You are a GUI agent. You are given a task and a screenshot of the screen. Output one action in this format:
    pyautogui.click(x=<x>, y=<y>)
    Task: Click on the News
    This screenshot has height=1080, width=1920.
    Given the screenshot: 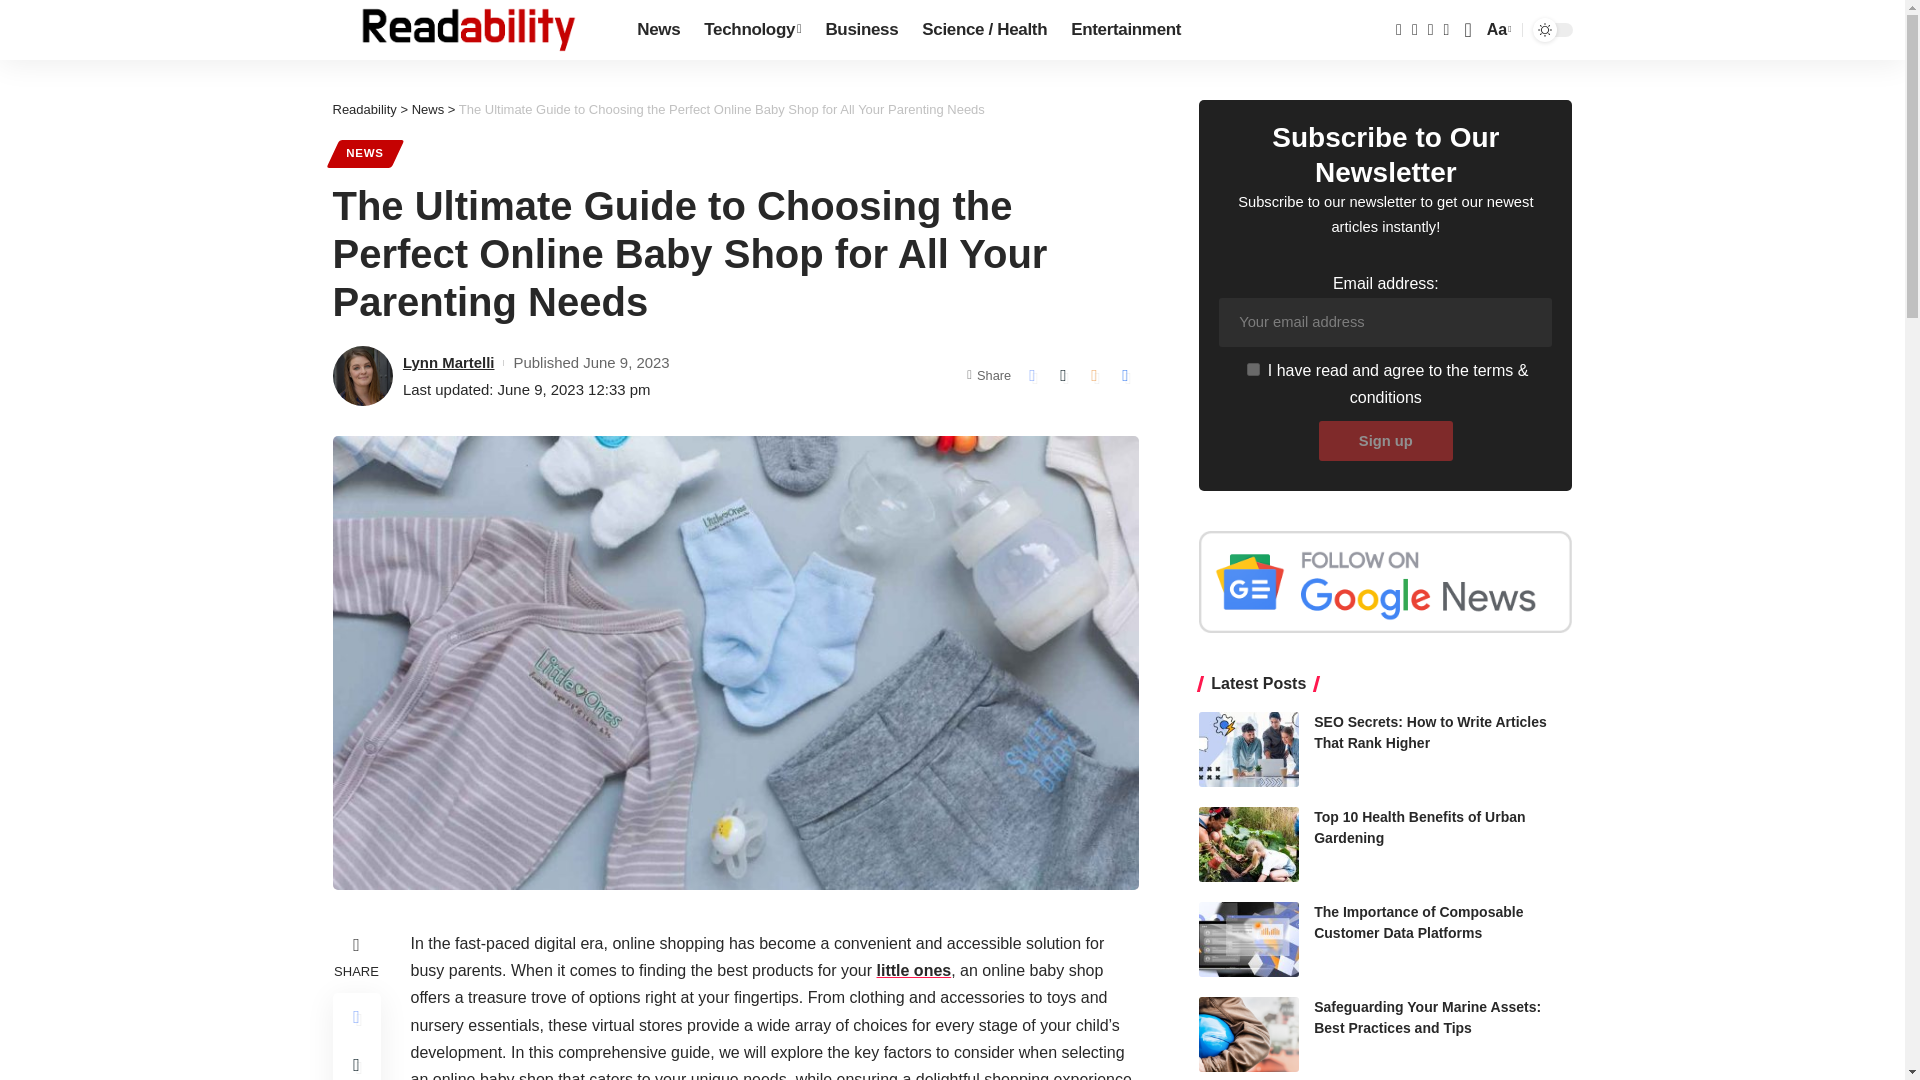 What is the action you would take?
    pyautogui.click(x=658, y=30)
    